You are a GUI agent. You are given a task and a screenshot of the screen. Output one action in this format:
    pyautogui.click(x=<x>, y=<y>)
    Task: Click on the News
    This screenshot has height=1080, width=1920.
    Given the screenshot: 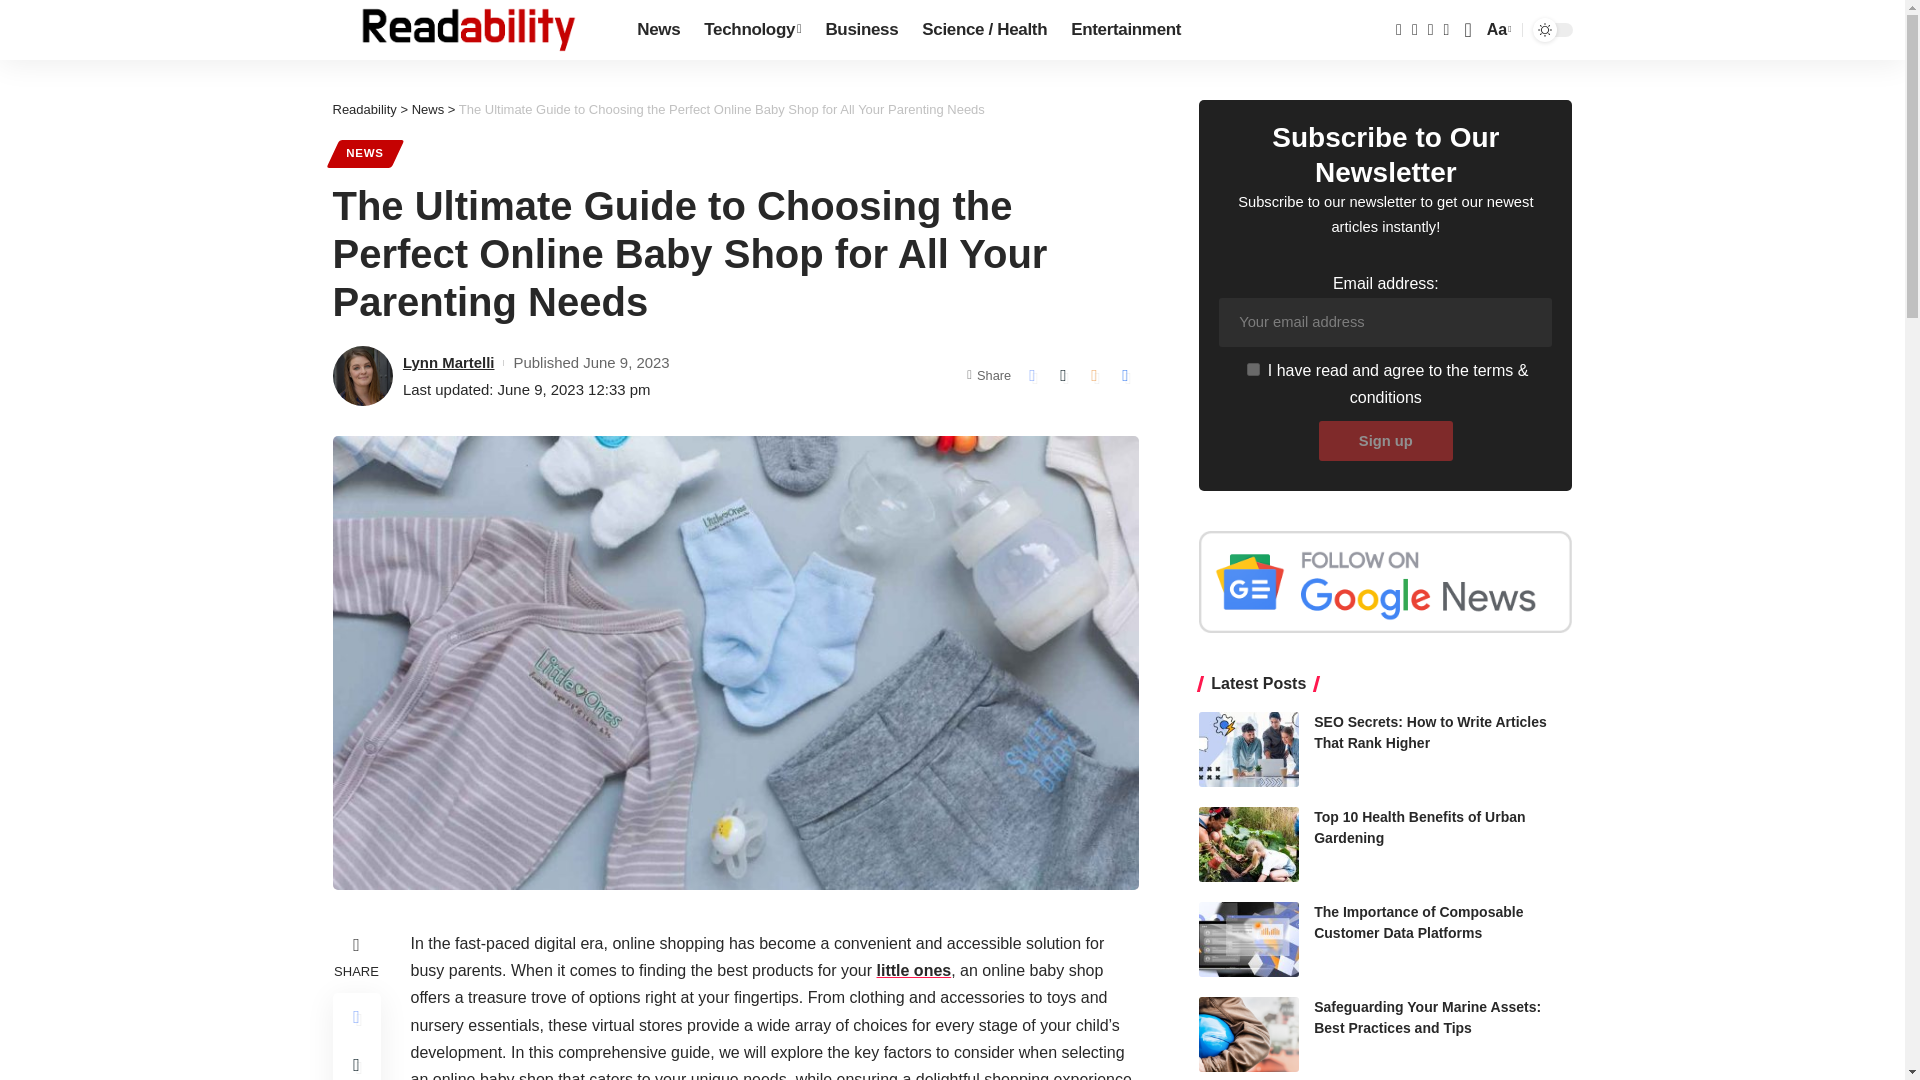 What is the action you would take?
    pyautogui.click(x=658, y=30)
    